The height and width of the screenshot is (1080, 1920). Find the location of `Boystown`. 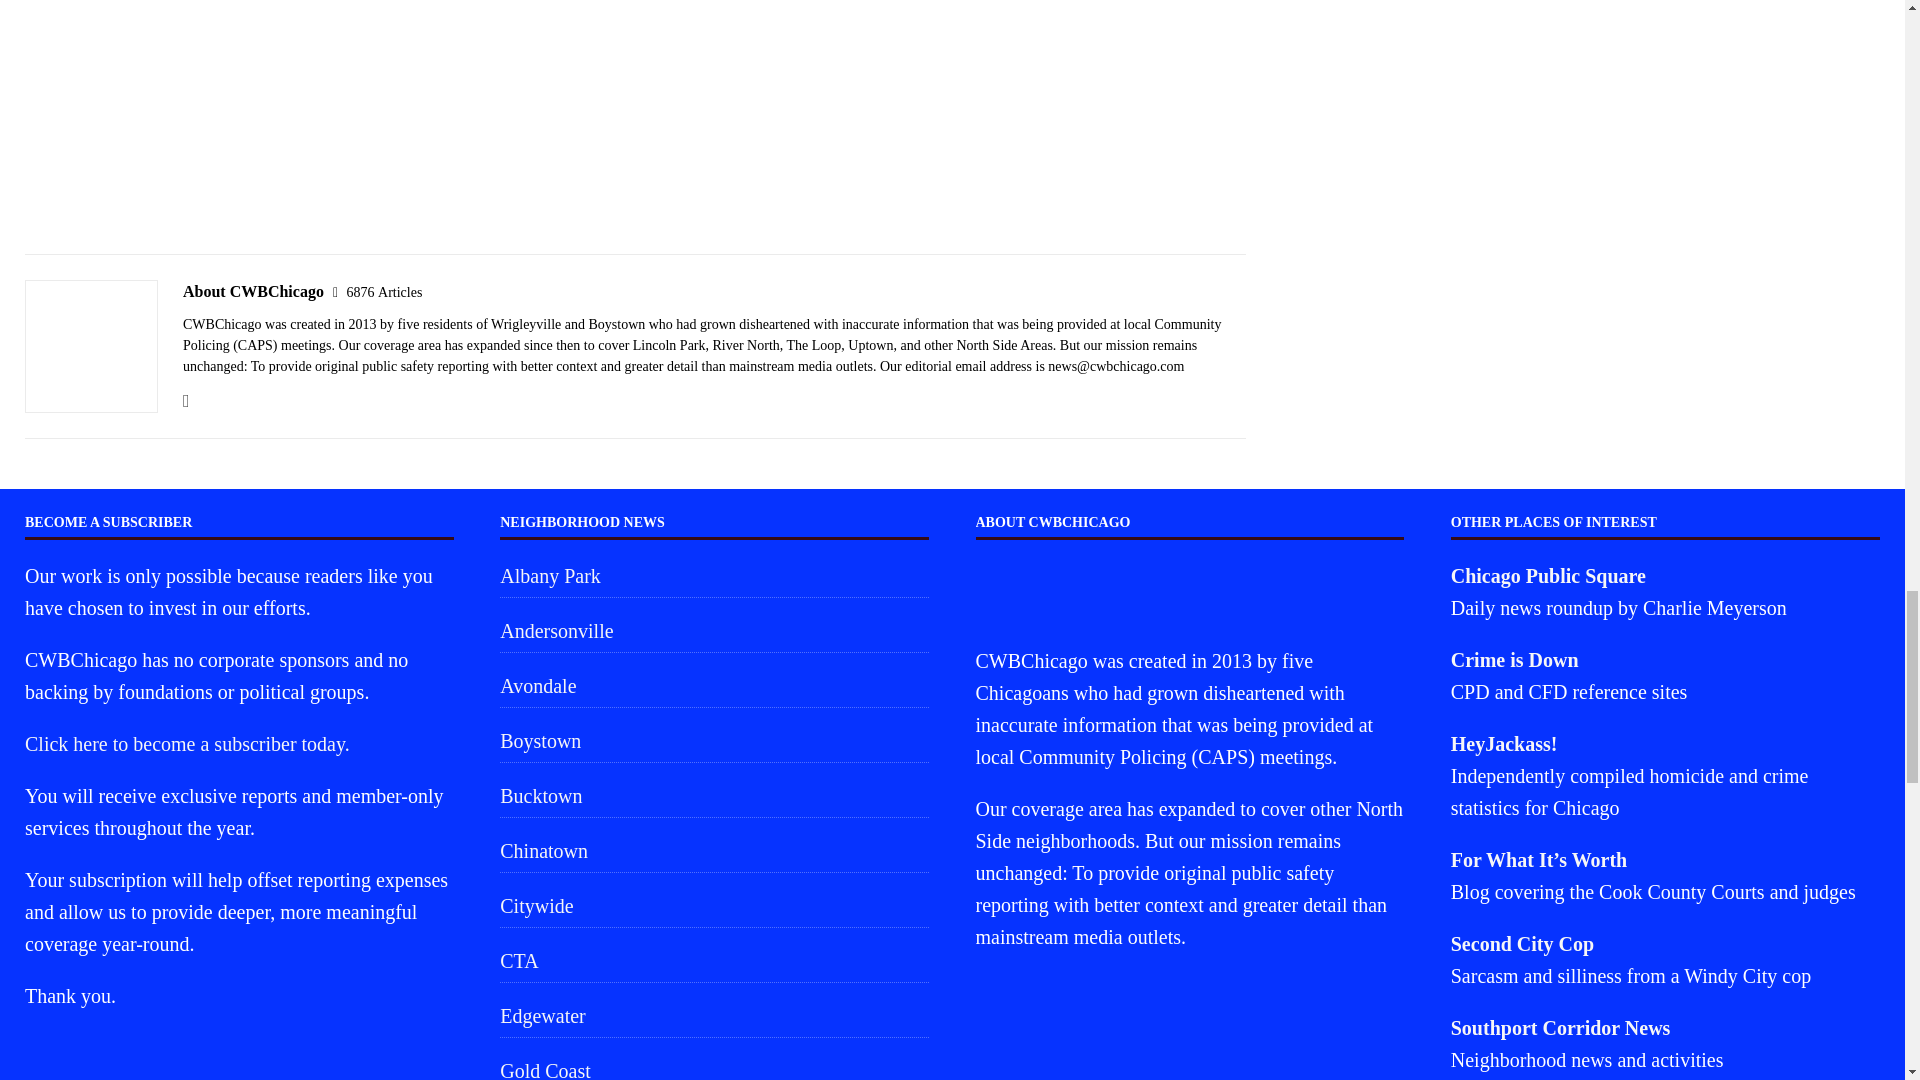

Boystown is located at coordinates (714, 741).